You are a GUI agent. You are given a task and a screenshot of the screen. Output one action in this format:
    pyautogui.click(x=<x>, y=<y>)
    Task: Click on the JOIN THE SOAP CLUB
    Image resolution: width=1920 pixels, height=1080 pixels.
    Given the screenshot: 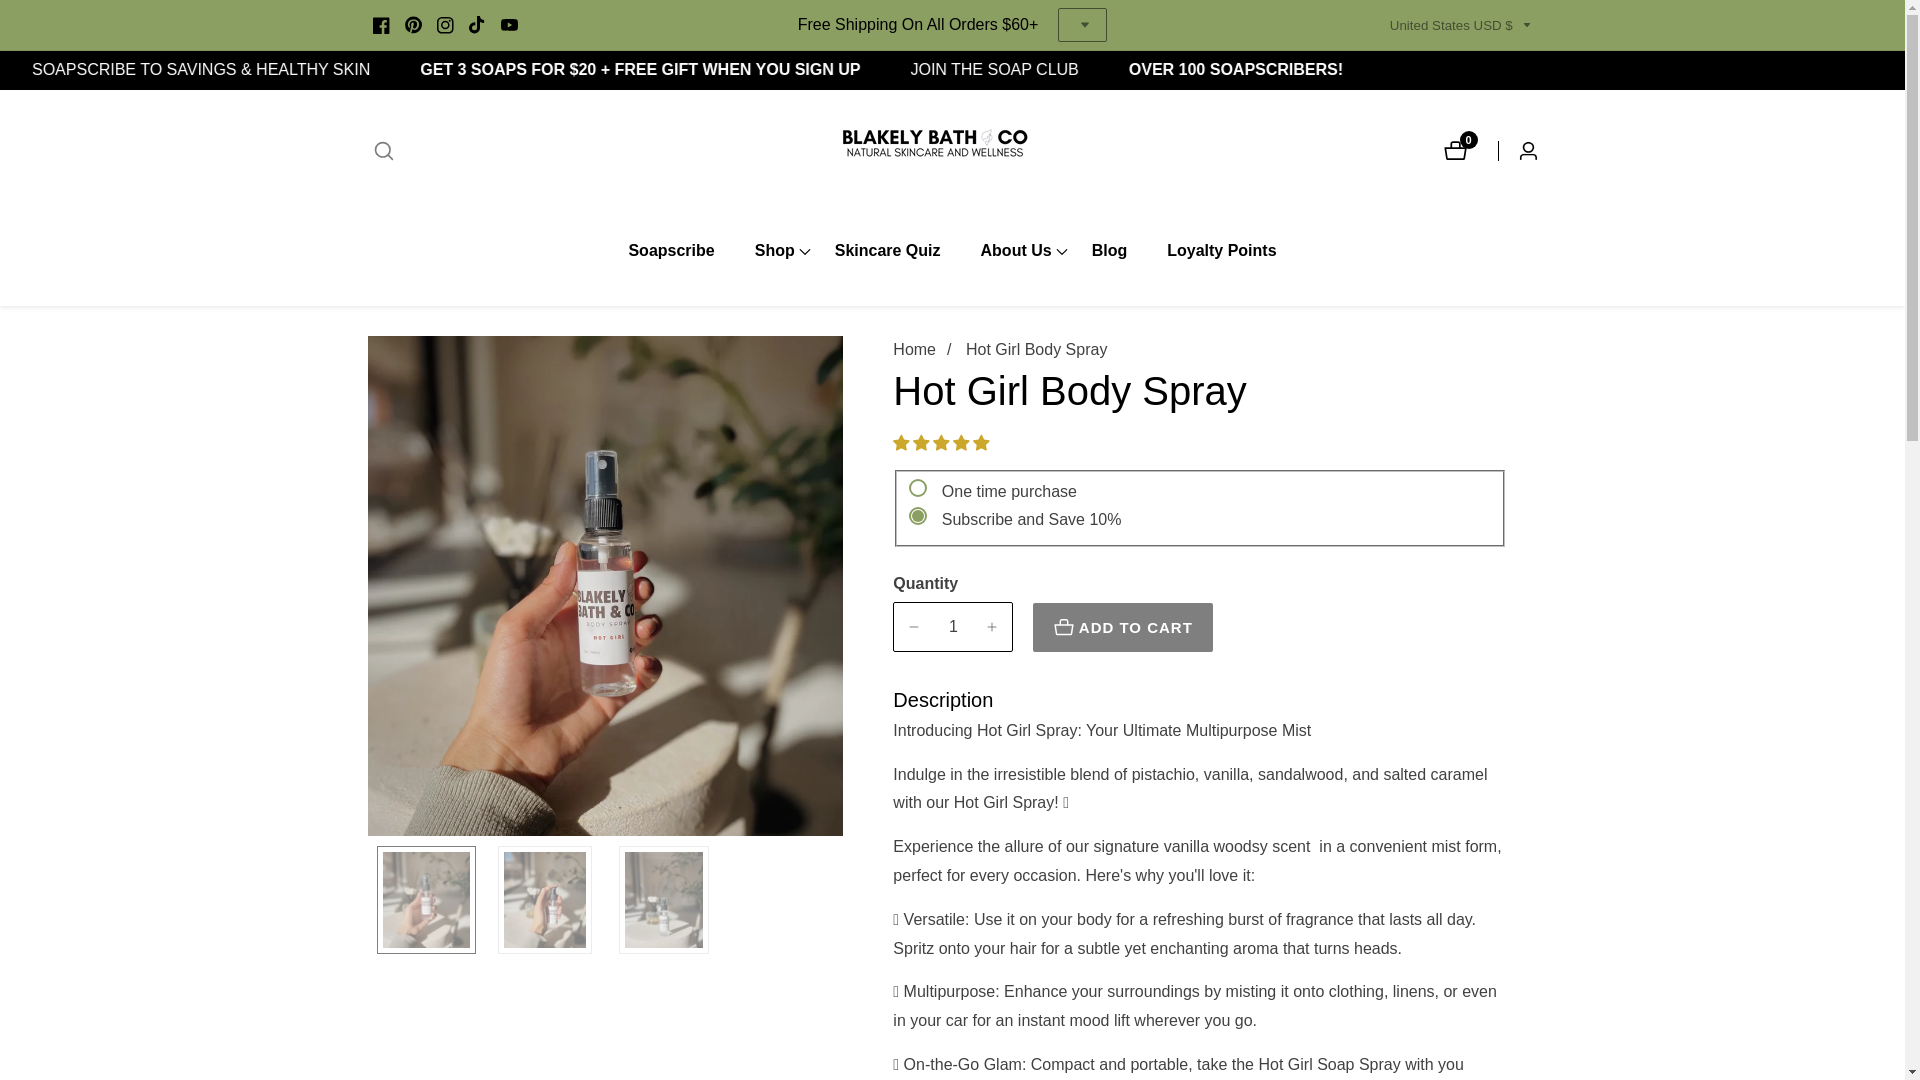 What is the action you would take?
    pyautogui.click(x=1076, y=70)
    